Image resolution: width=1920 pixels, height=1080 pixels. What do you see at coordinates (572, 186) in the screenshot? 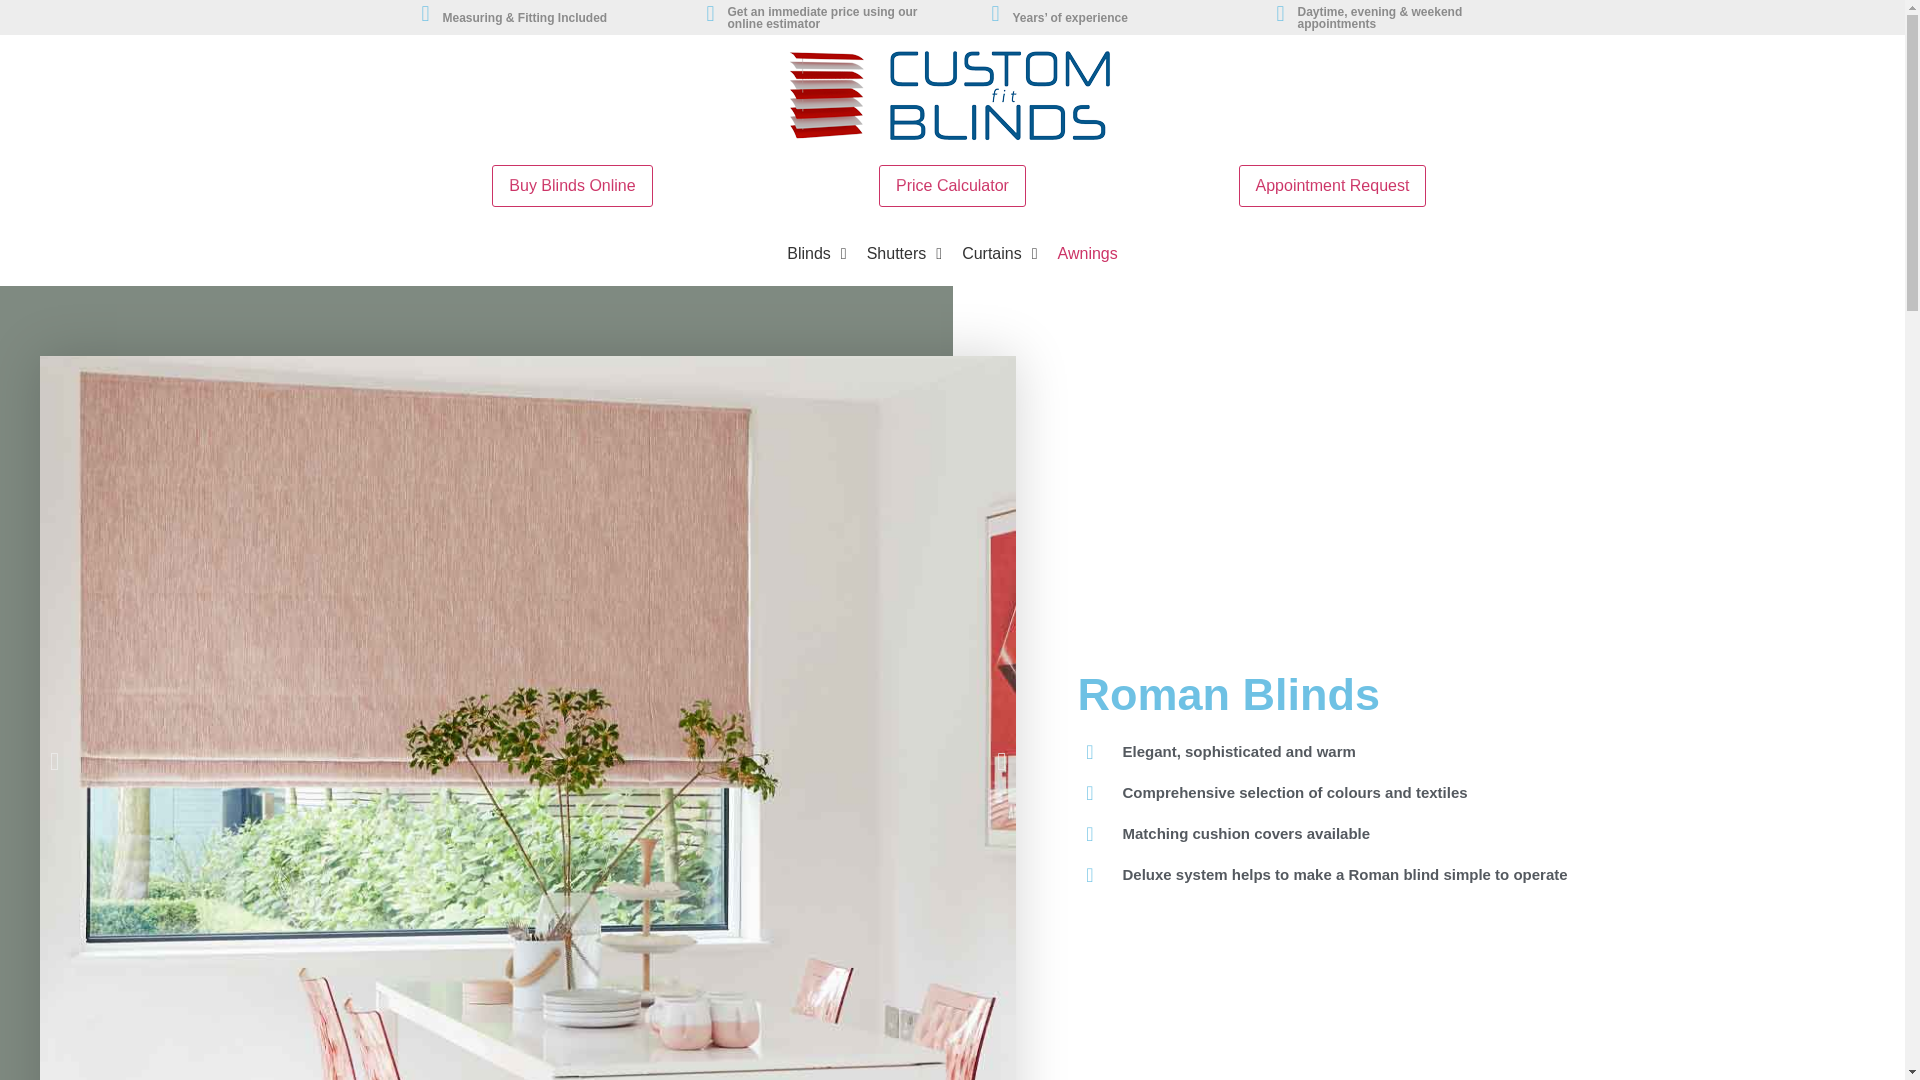
I see `Buy Blinds Online` at bounding box center [572, 186].